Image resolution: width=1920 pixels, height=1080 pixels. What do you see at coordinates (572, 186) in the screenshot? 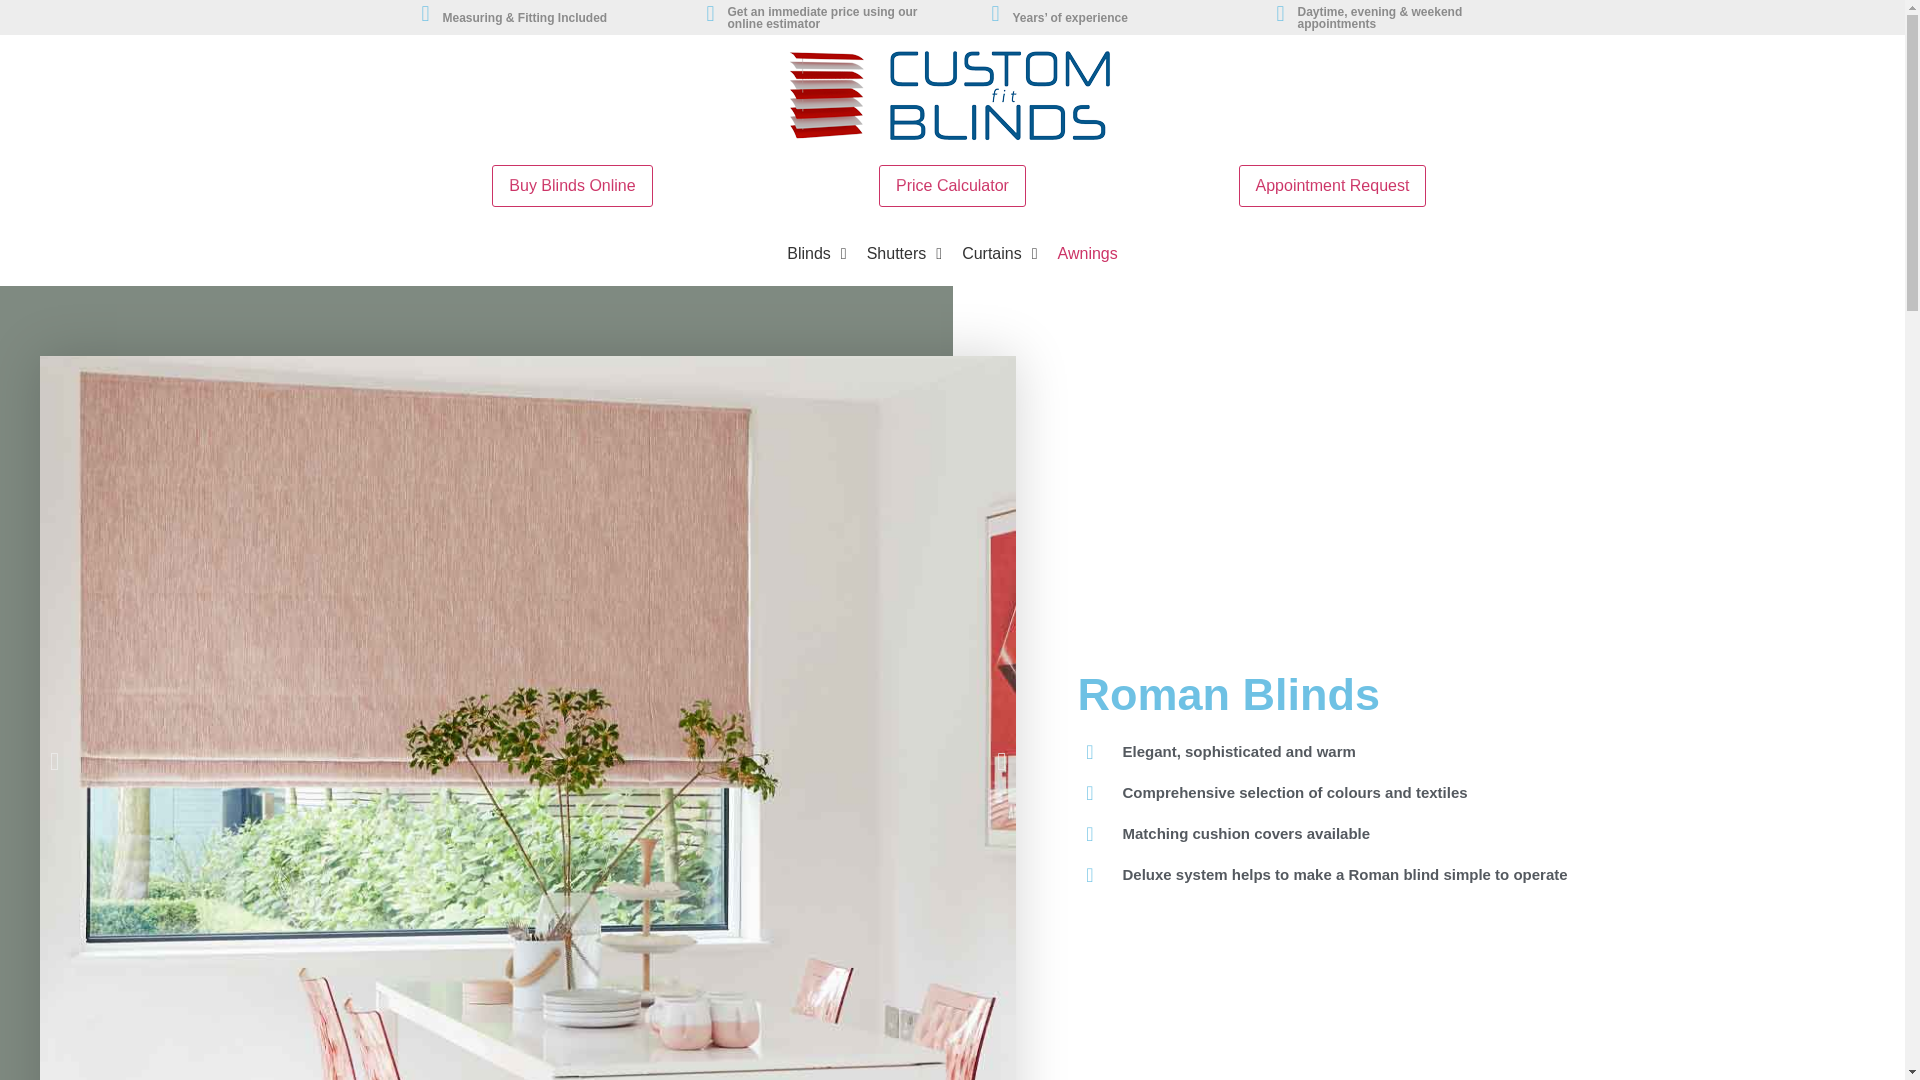
I see `Buy Blinds Online` at bounding box center [572, 186].